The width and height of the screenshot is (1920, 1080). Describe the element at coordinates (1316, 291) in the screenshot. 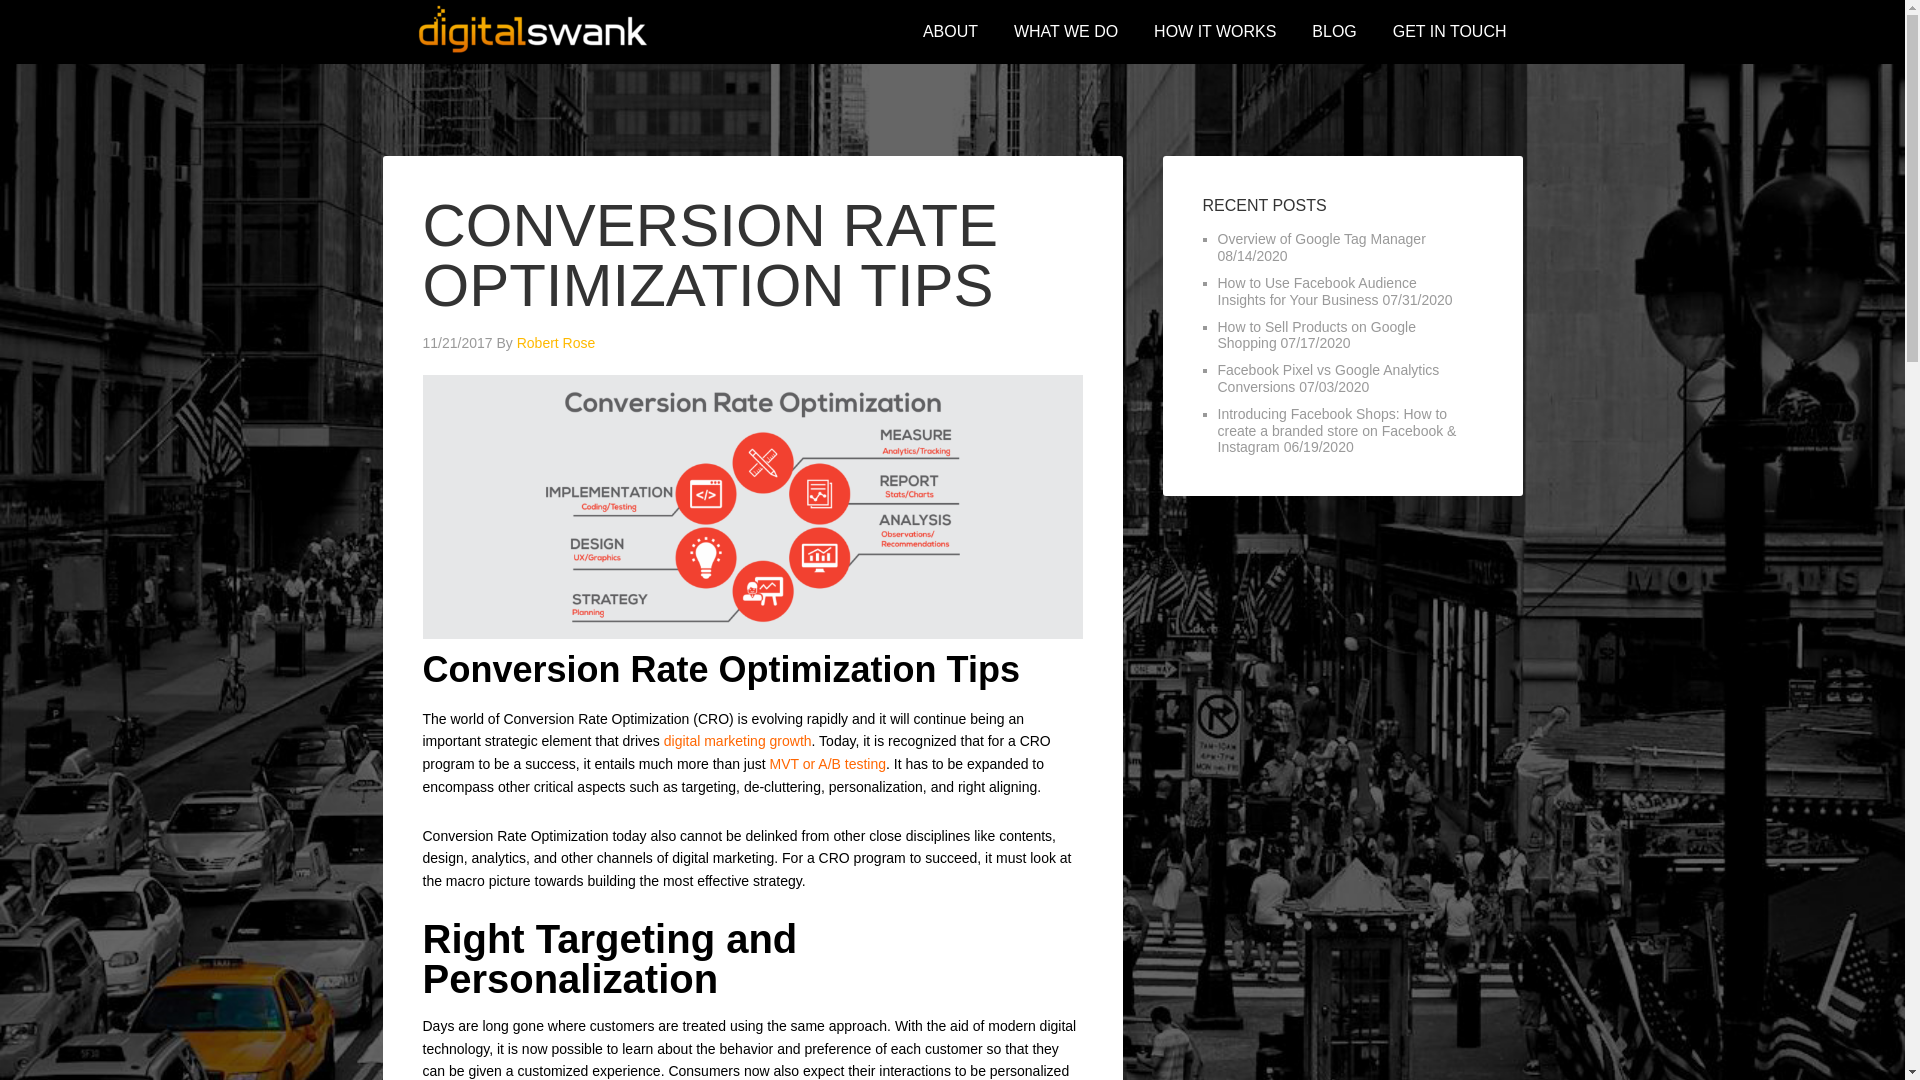

I see `How to Use Facebook Audience Insights for Your Business` at that location.